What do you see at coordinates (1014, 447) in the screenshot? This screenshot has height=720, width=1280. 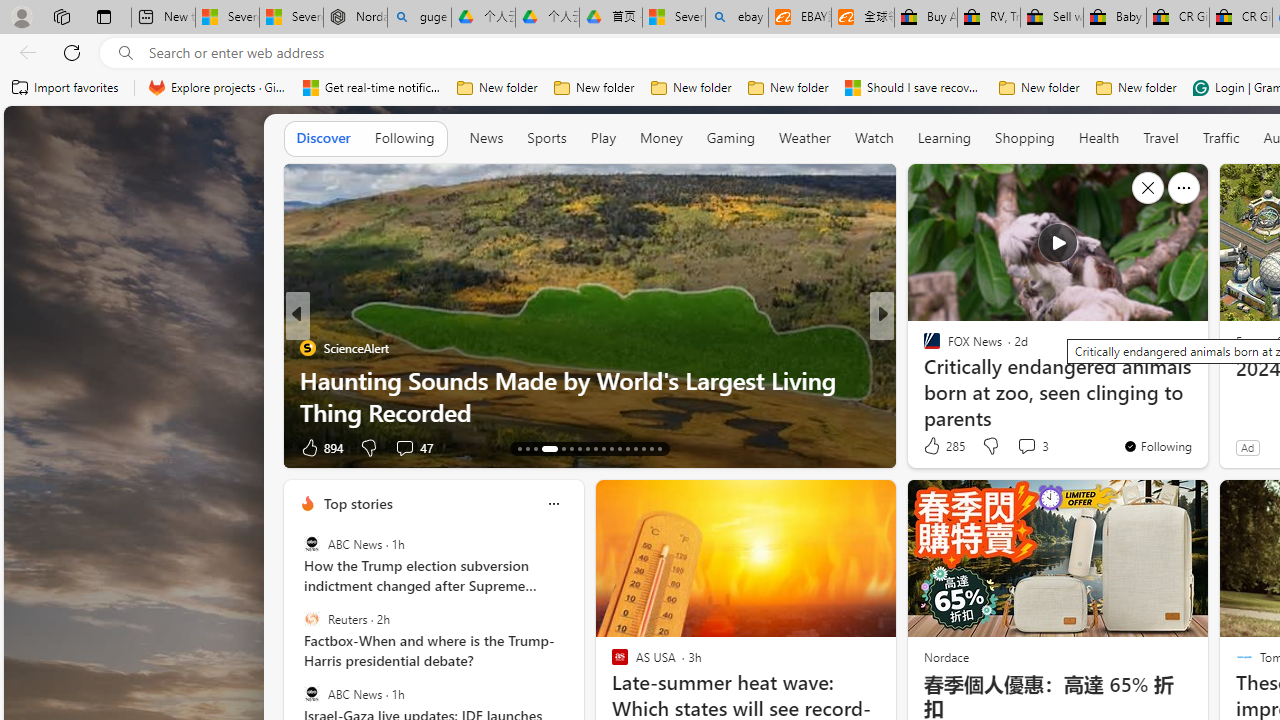 I see `View comments 123 Comment` at bounding box center [1014, 447].